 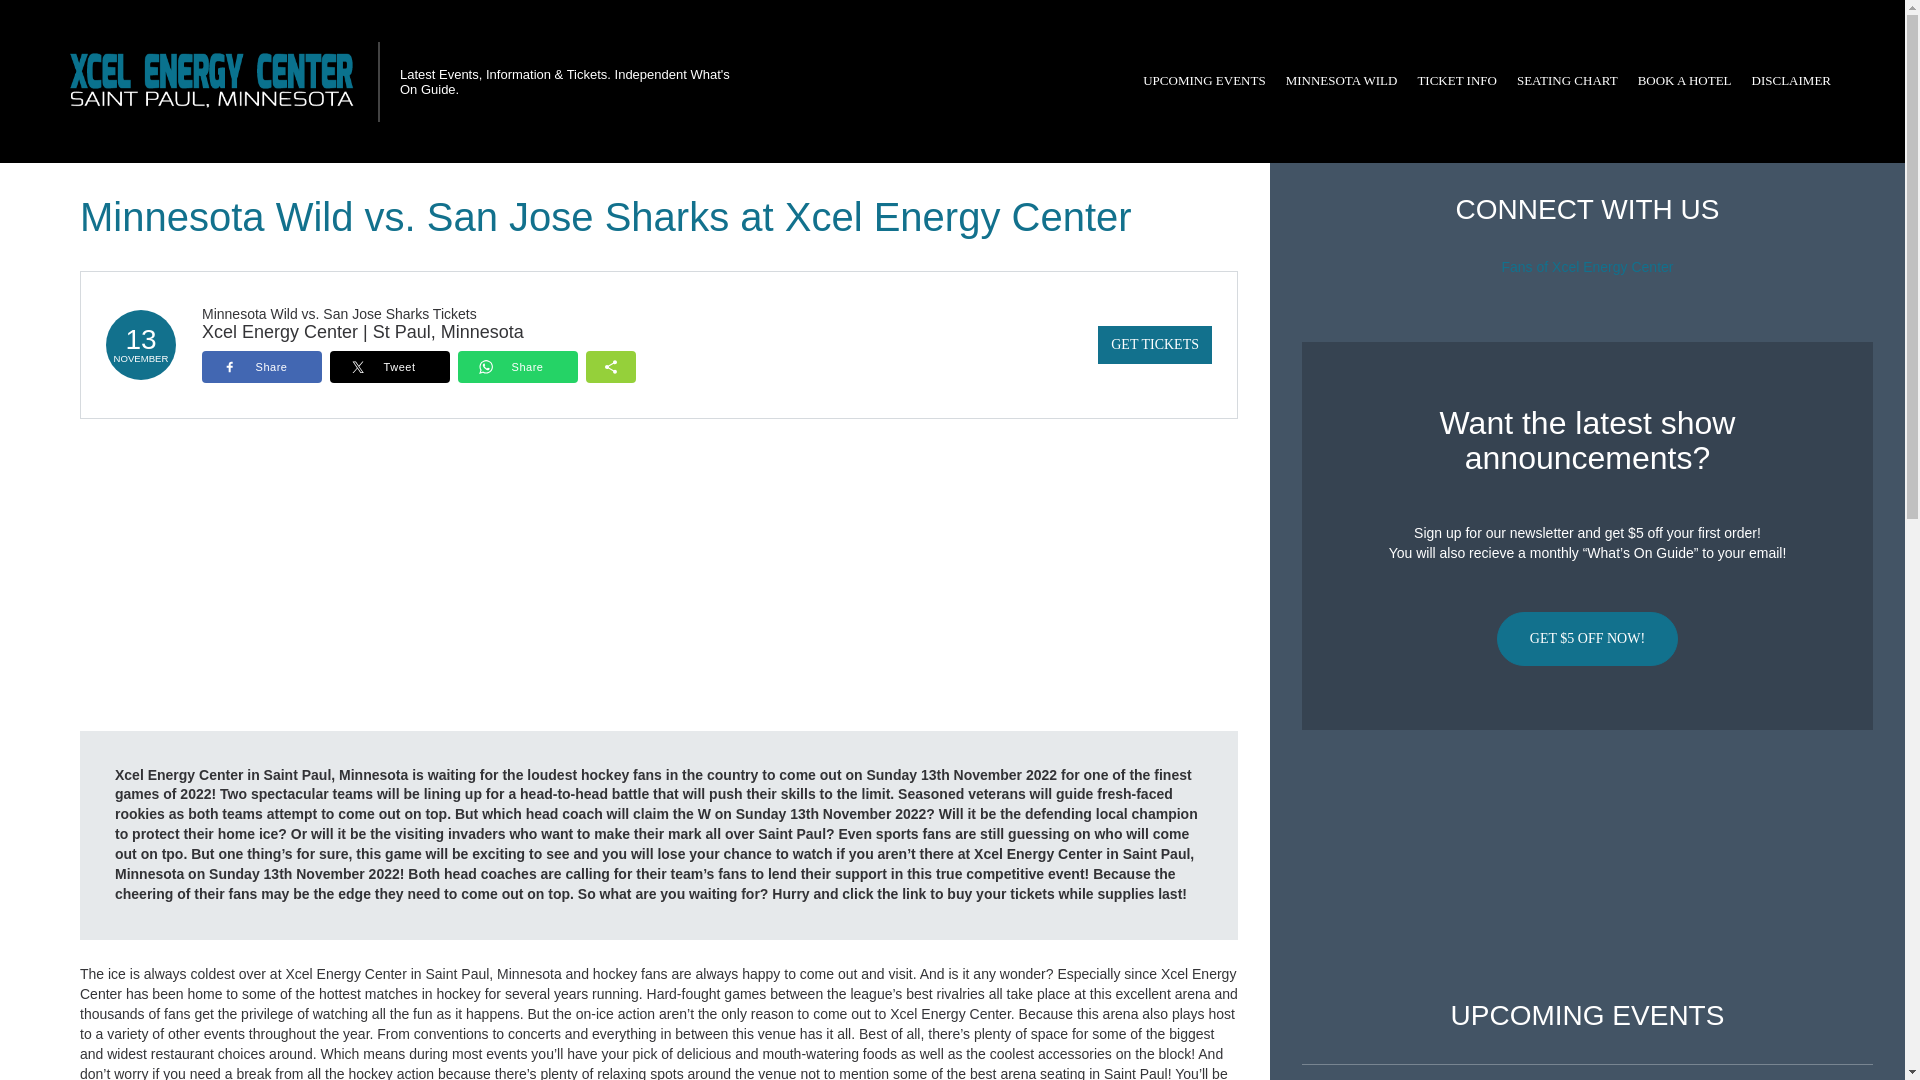 What do you see at coordinates (1457, 81) in the screenshot?
I see `TICKET INFO` at bounding box center [1457, 81].